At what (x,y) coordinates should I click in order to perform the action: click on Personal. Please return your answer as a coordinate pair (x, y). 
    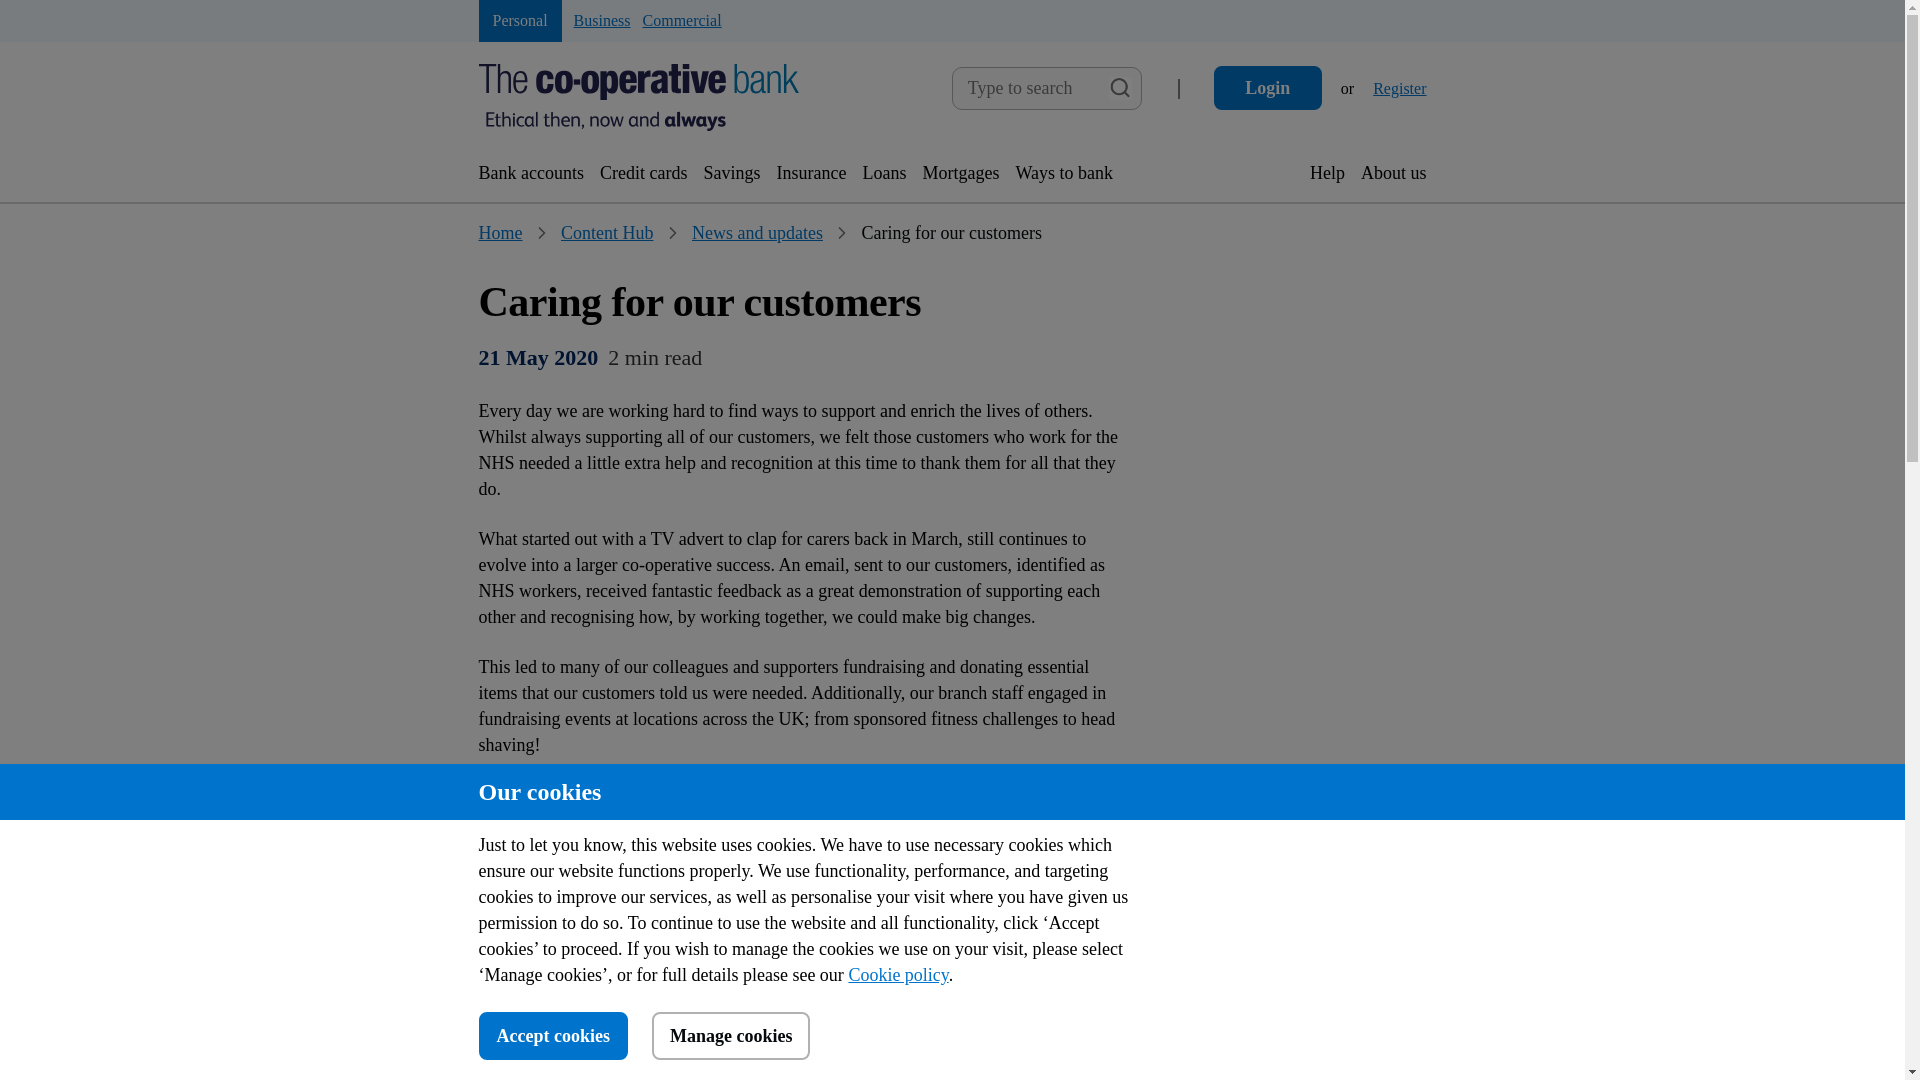
    Looking at the image, I should click on (731, 1035).